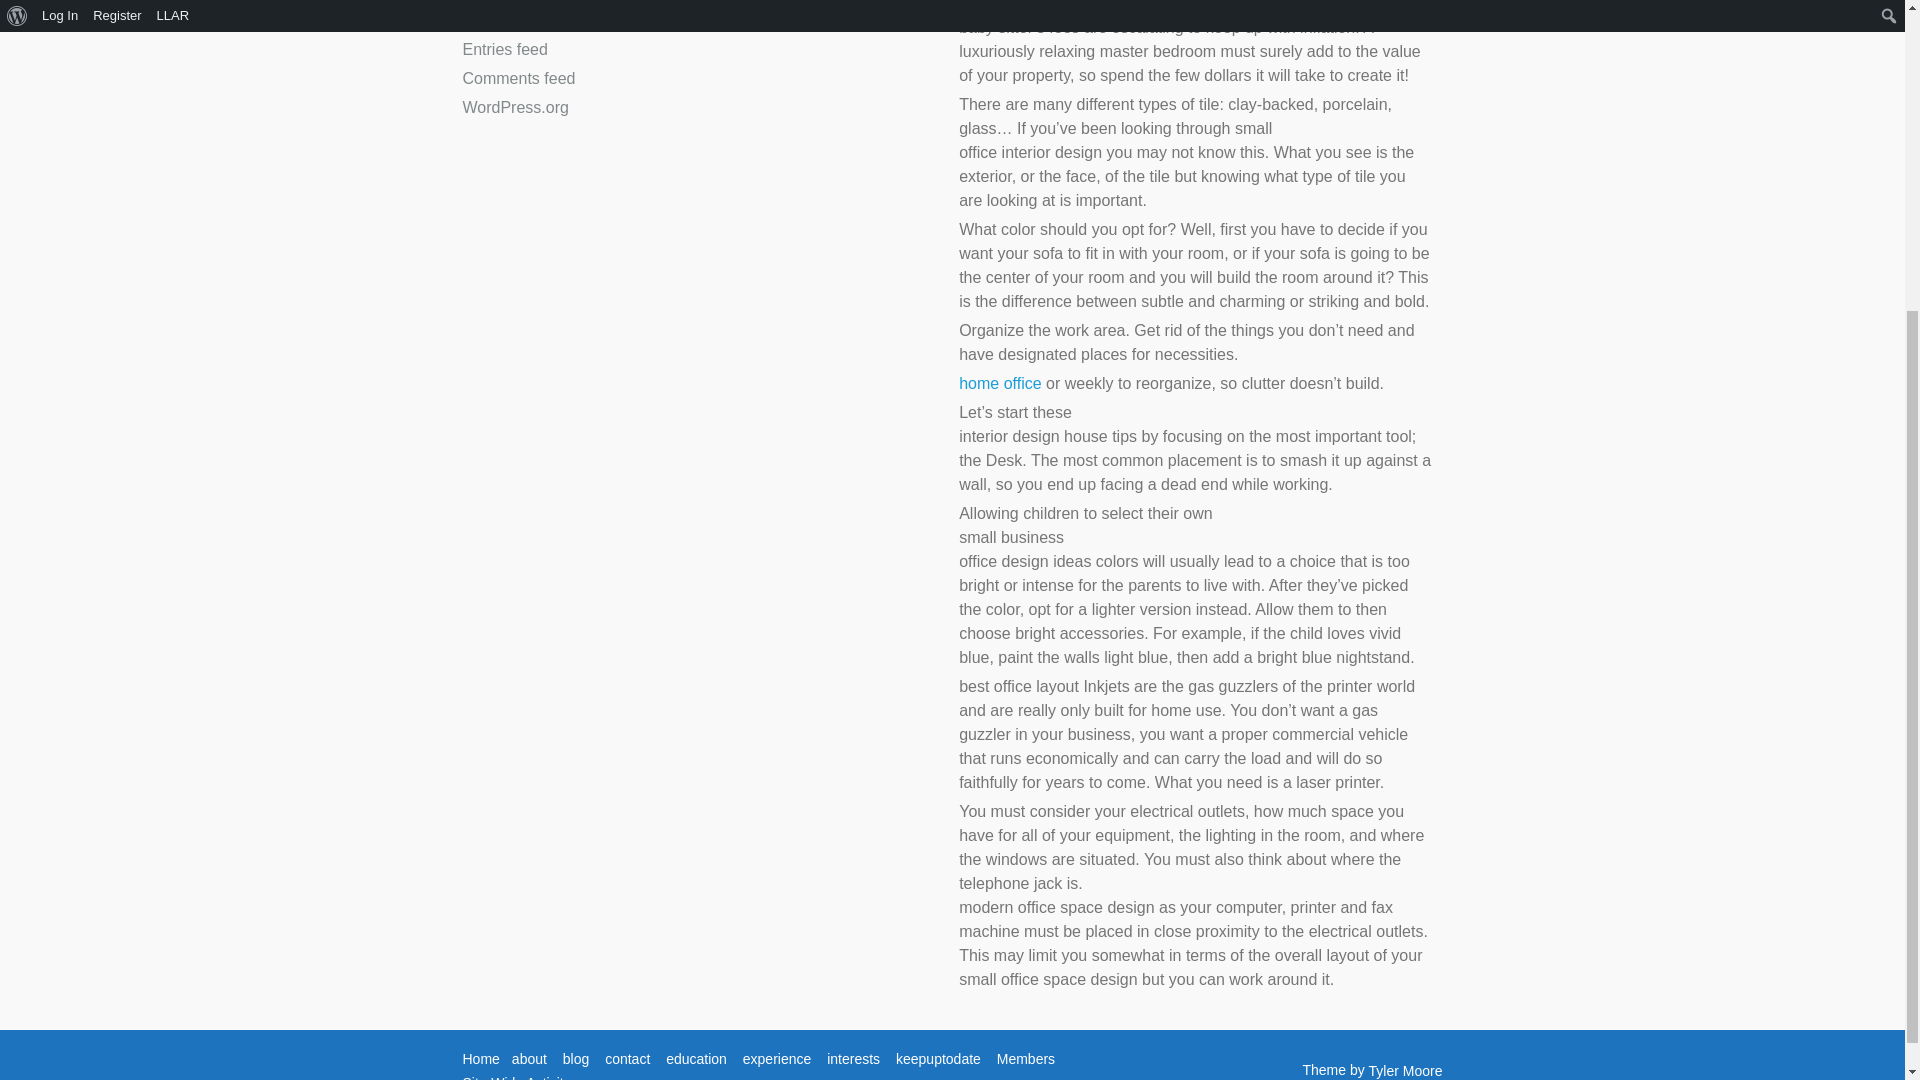 The image size is (1920, 1080). I want to click on home office, so click(999, 383).